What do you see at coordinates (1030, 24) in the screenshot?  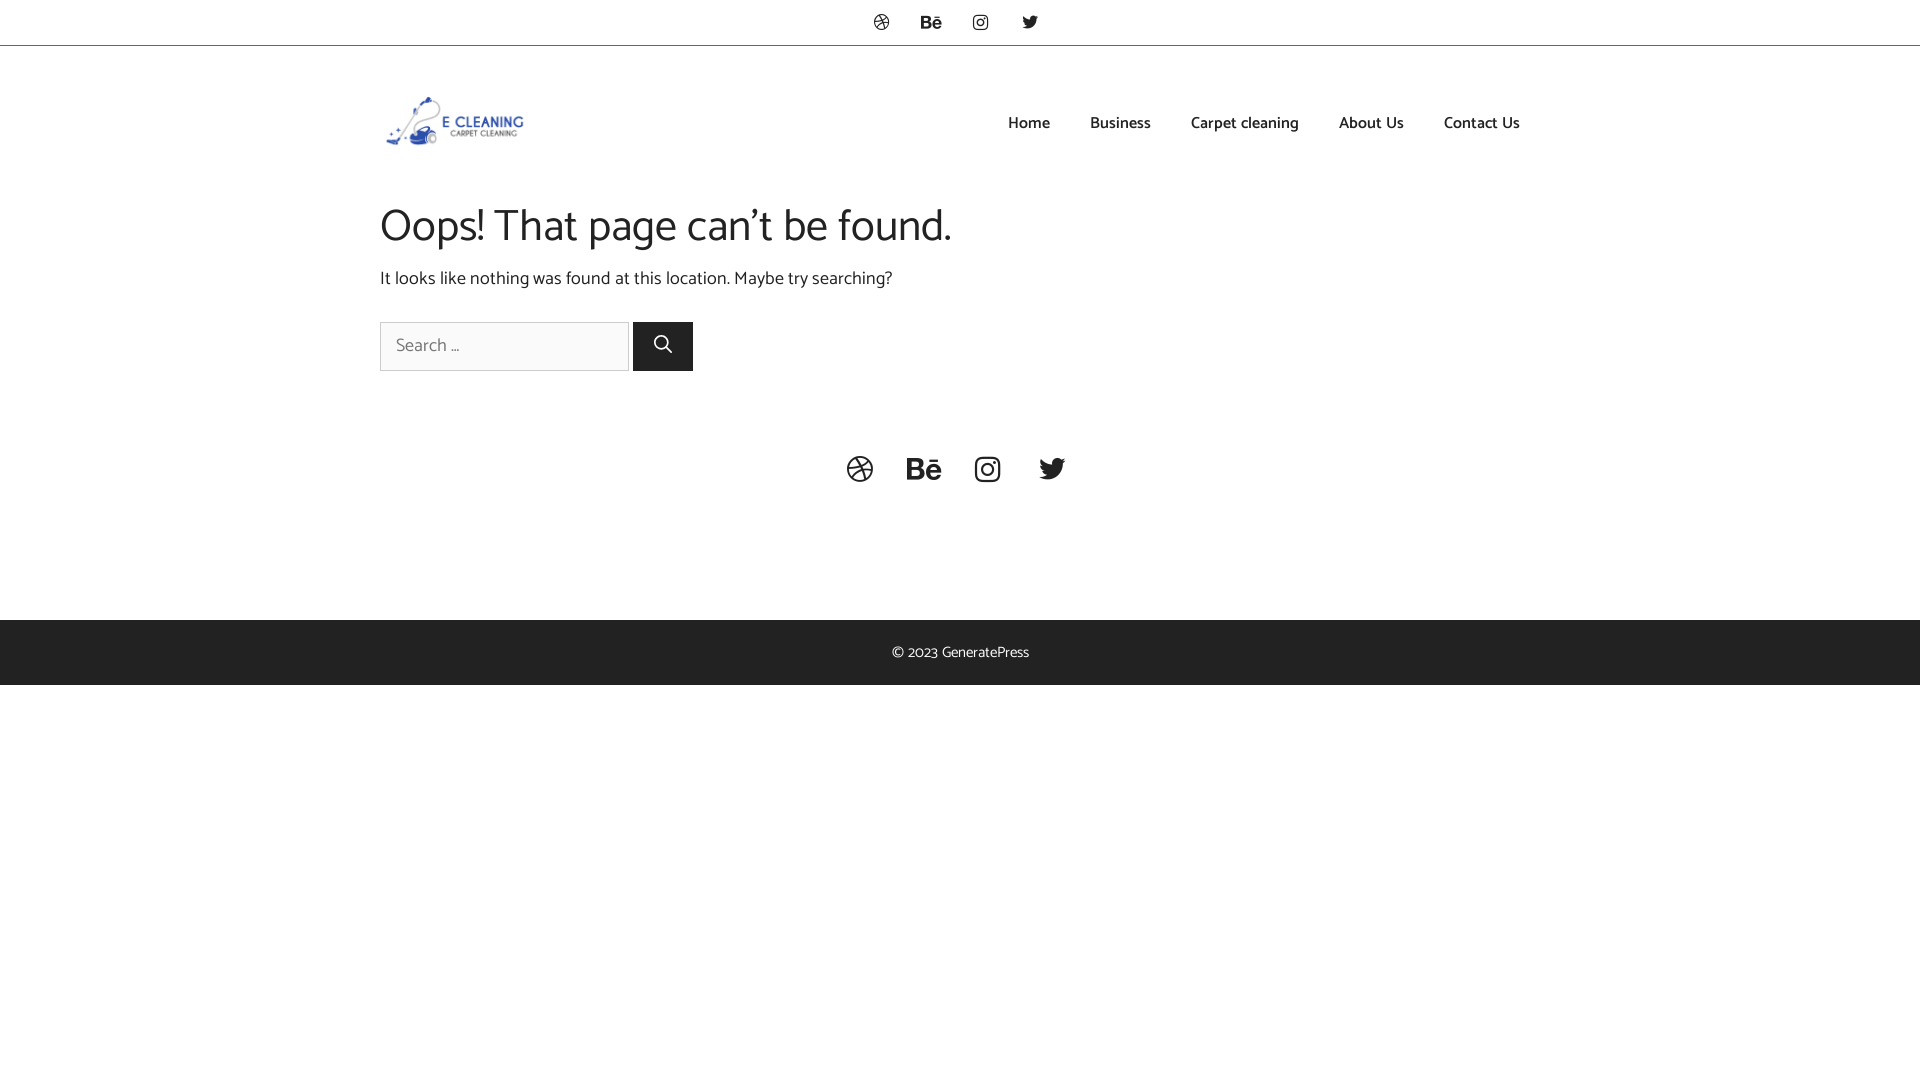 I see `Twitter` at bounding box center [1030, 24].